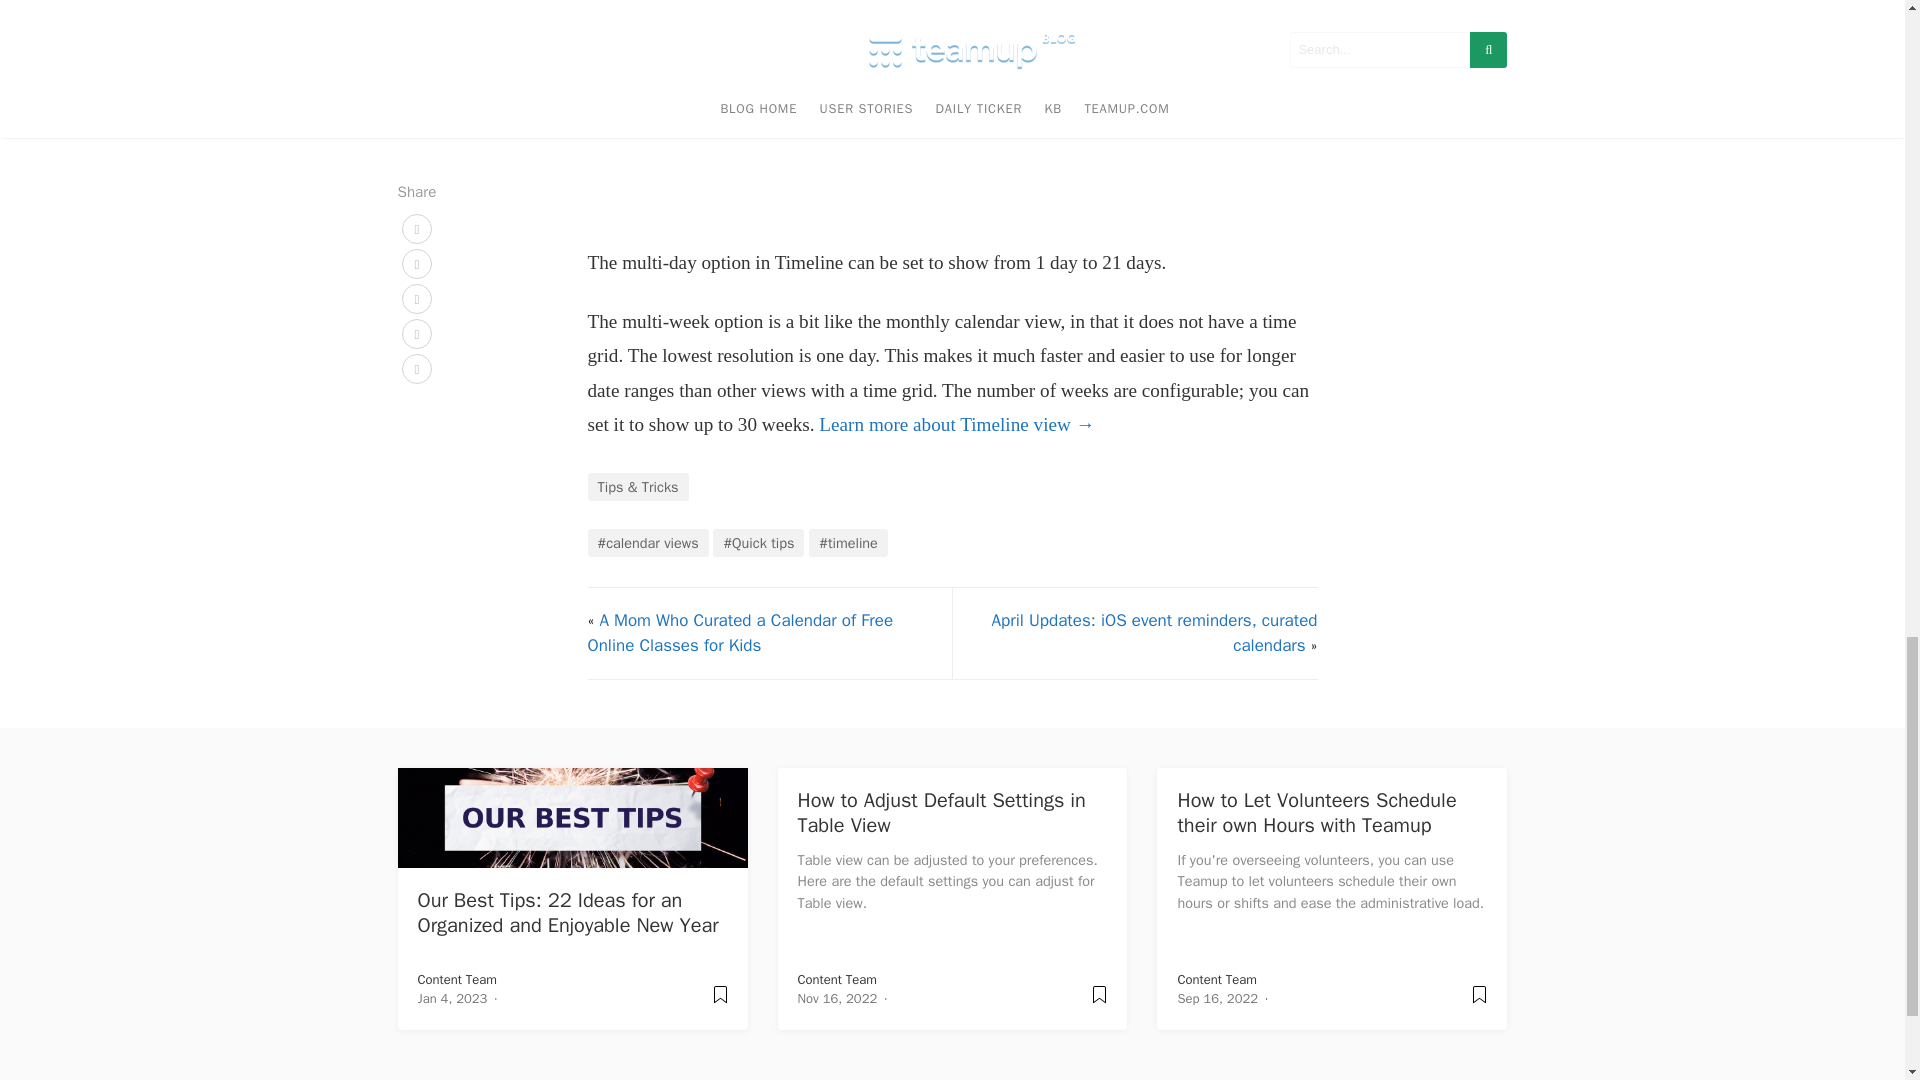 The height and width of the screenshot is (1080, 1920). I want to click on Content Team, so click(458, 979).